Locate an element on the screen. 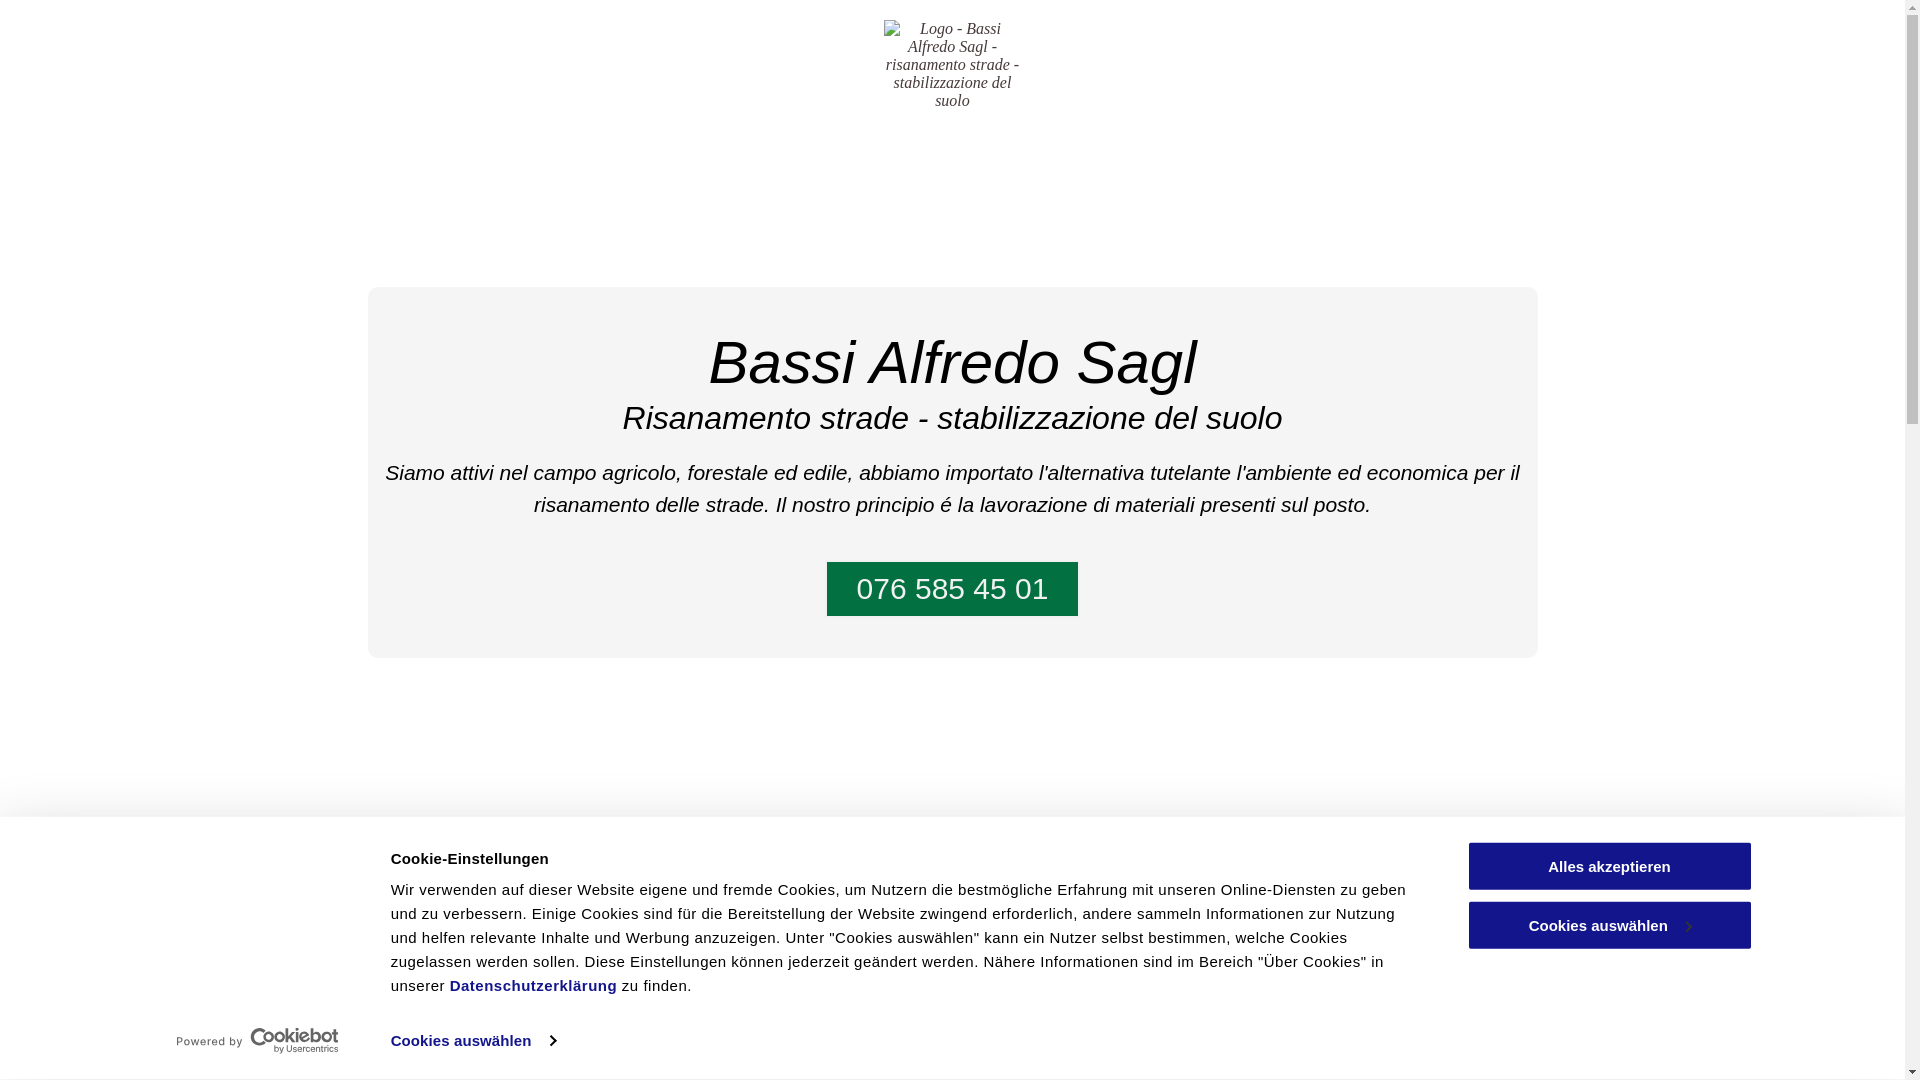 Image resolution: width=1920 pixels, height=1080 pixels. Alles akzeptieren is located at coordinates (1609, 866).